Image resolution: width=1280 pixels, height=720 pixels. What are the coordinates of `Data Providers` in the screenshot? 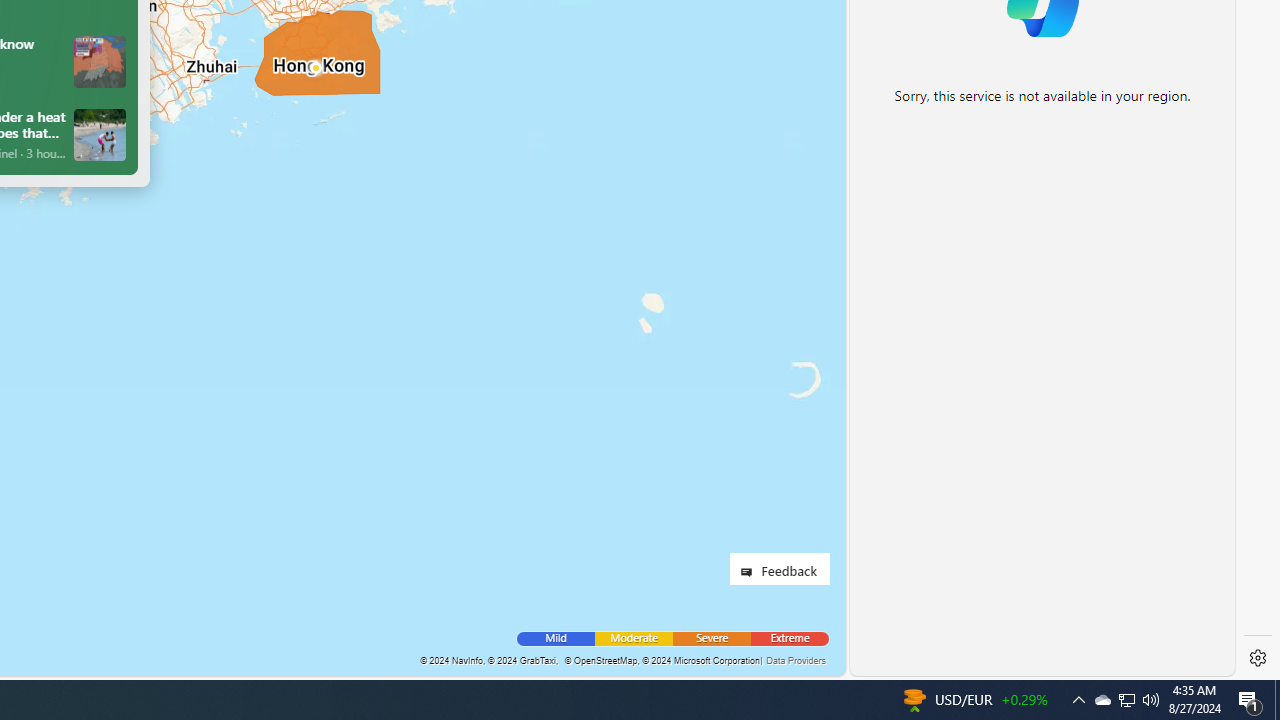 It's located at (795, 660).